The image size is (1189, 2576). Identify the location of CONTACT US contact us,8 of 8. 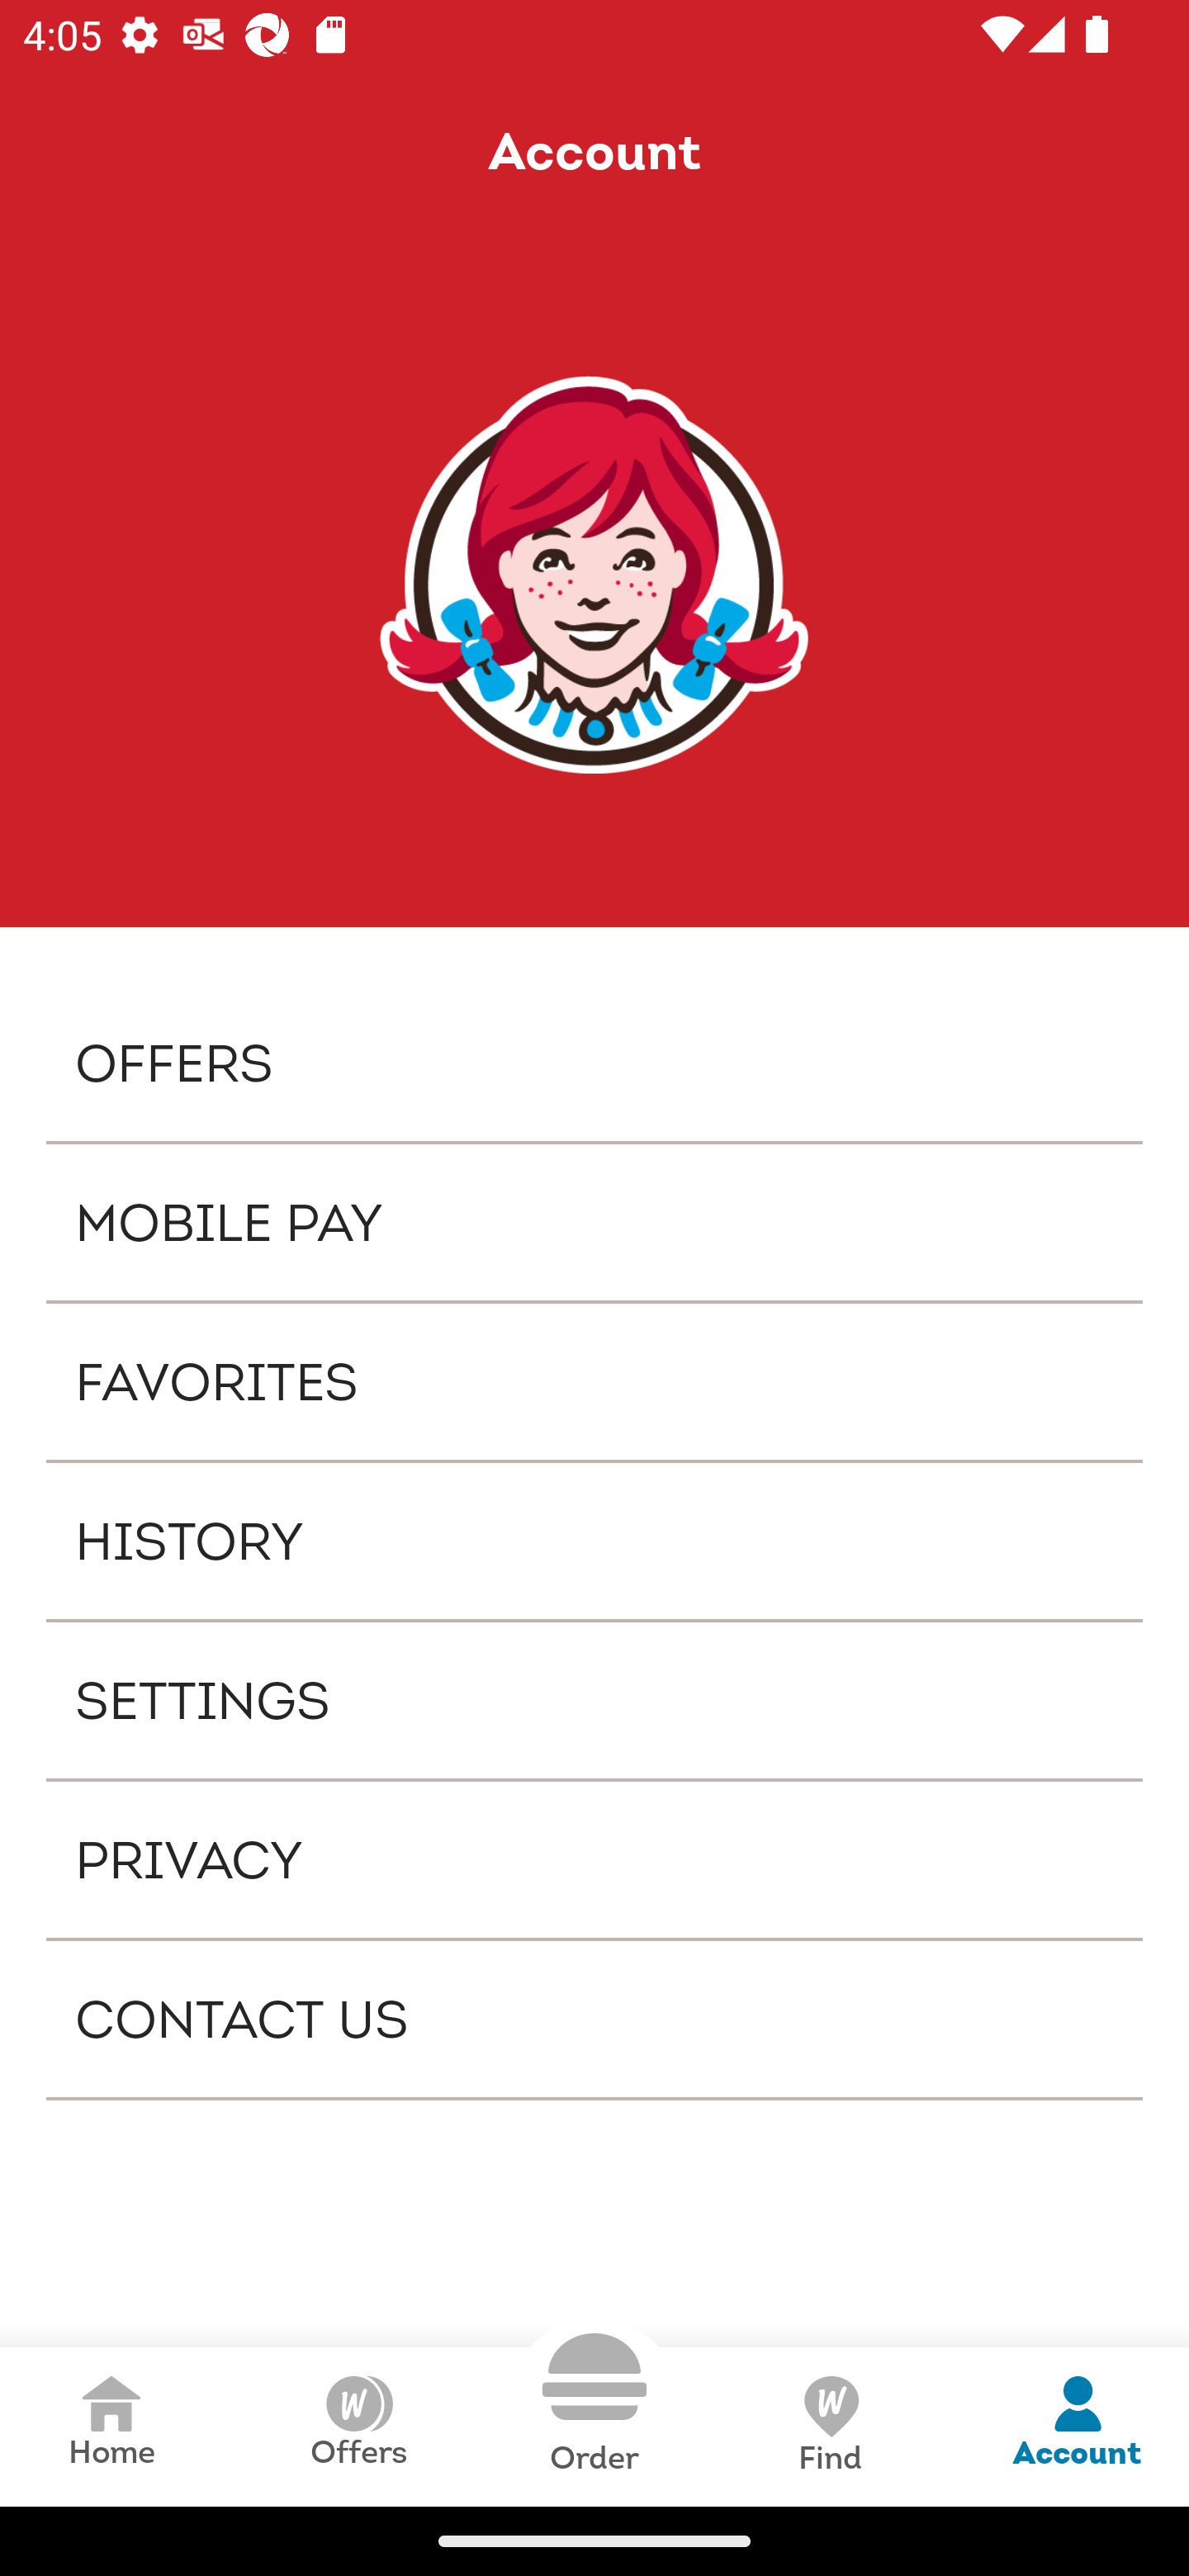
(594, 2020).